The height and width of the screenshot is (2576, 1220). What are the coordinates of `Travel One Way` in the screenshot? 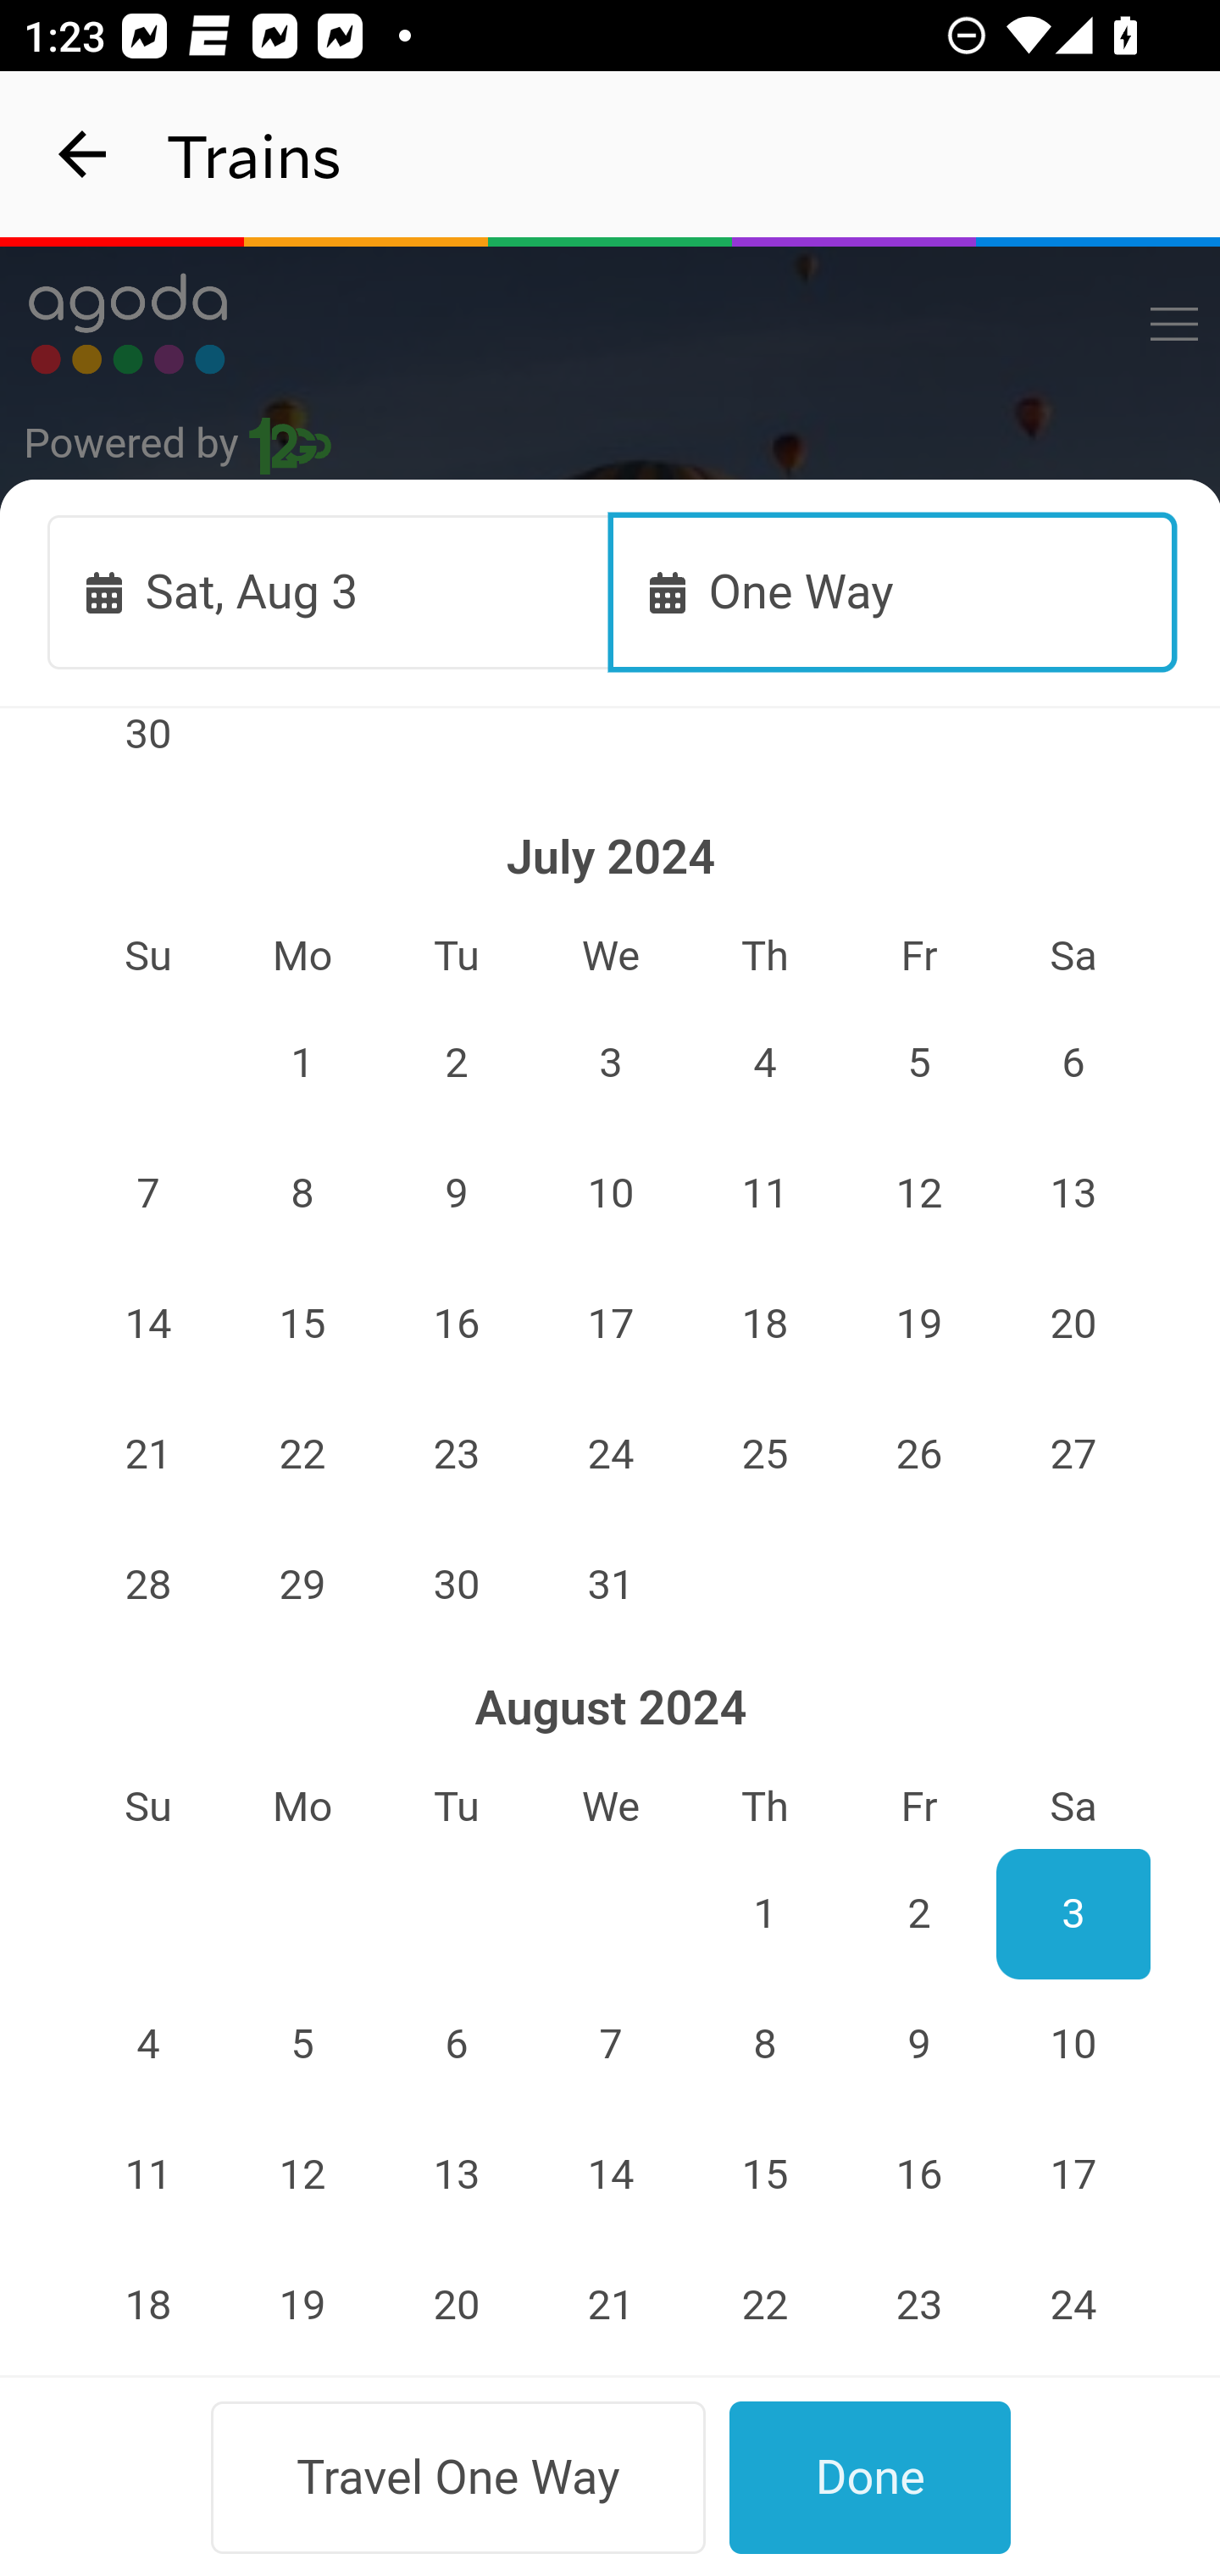 It's located at (457, 2478).